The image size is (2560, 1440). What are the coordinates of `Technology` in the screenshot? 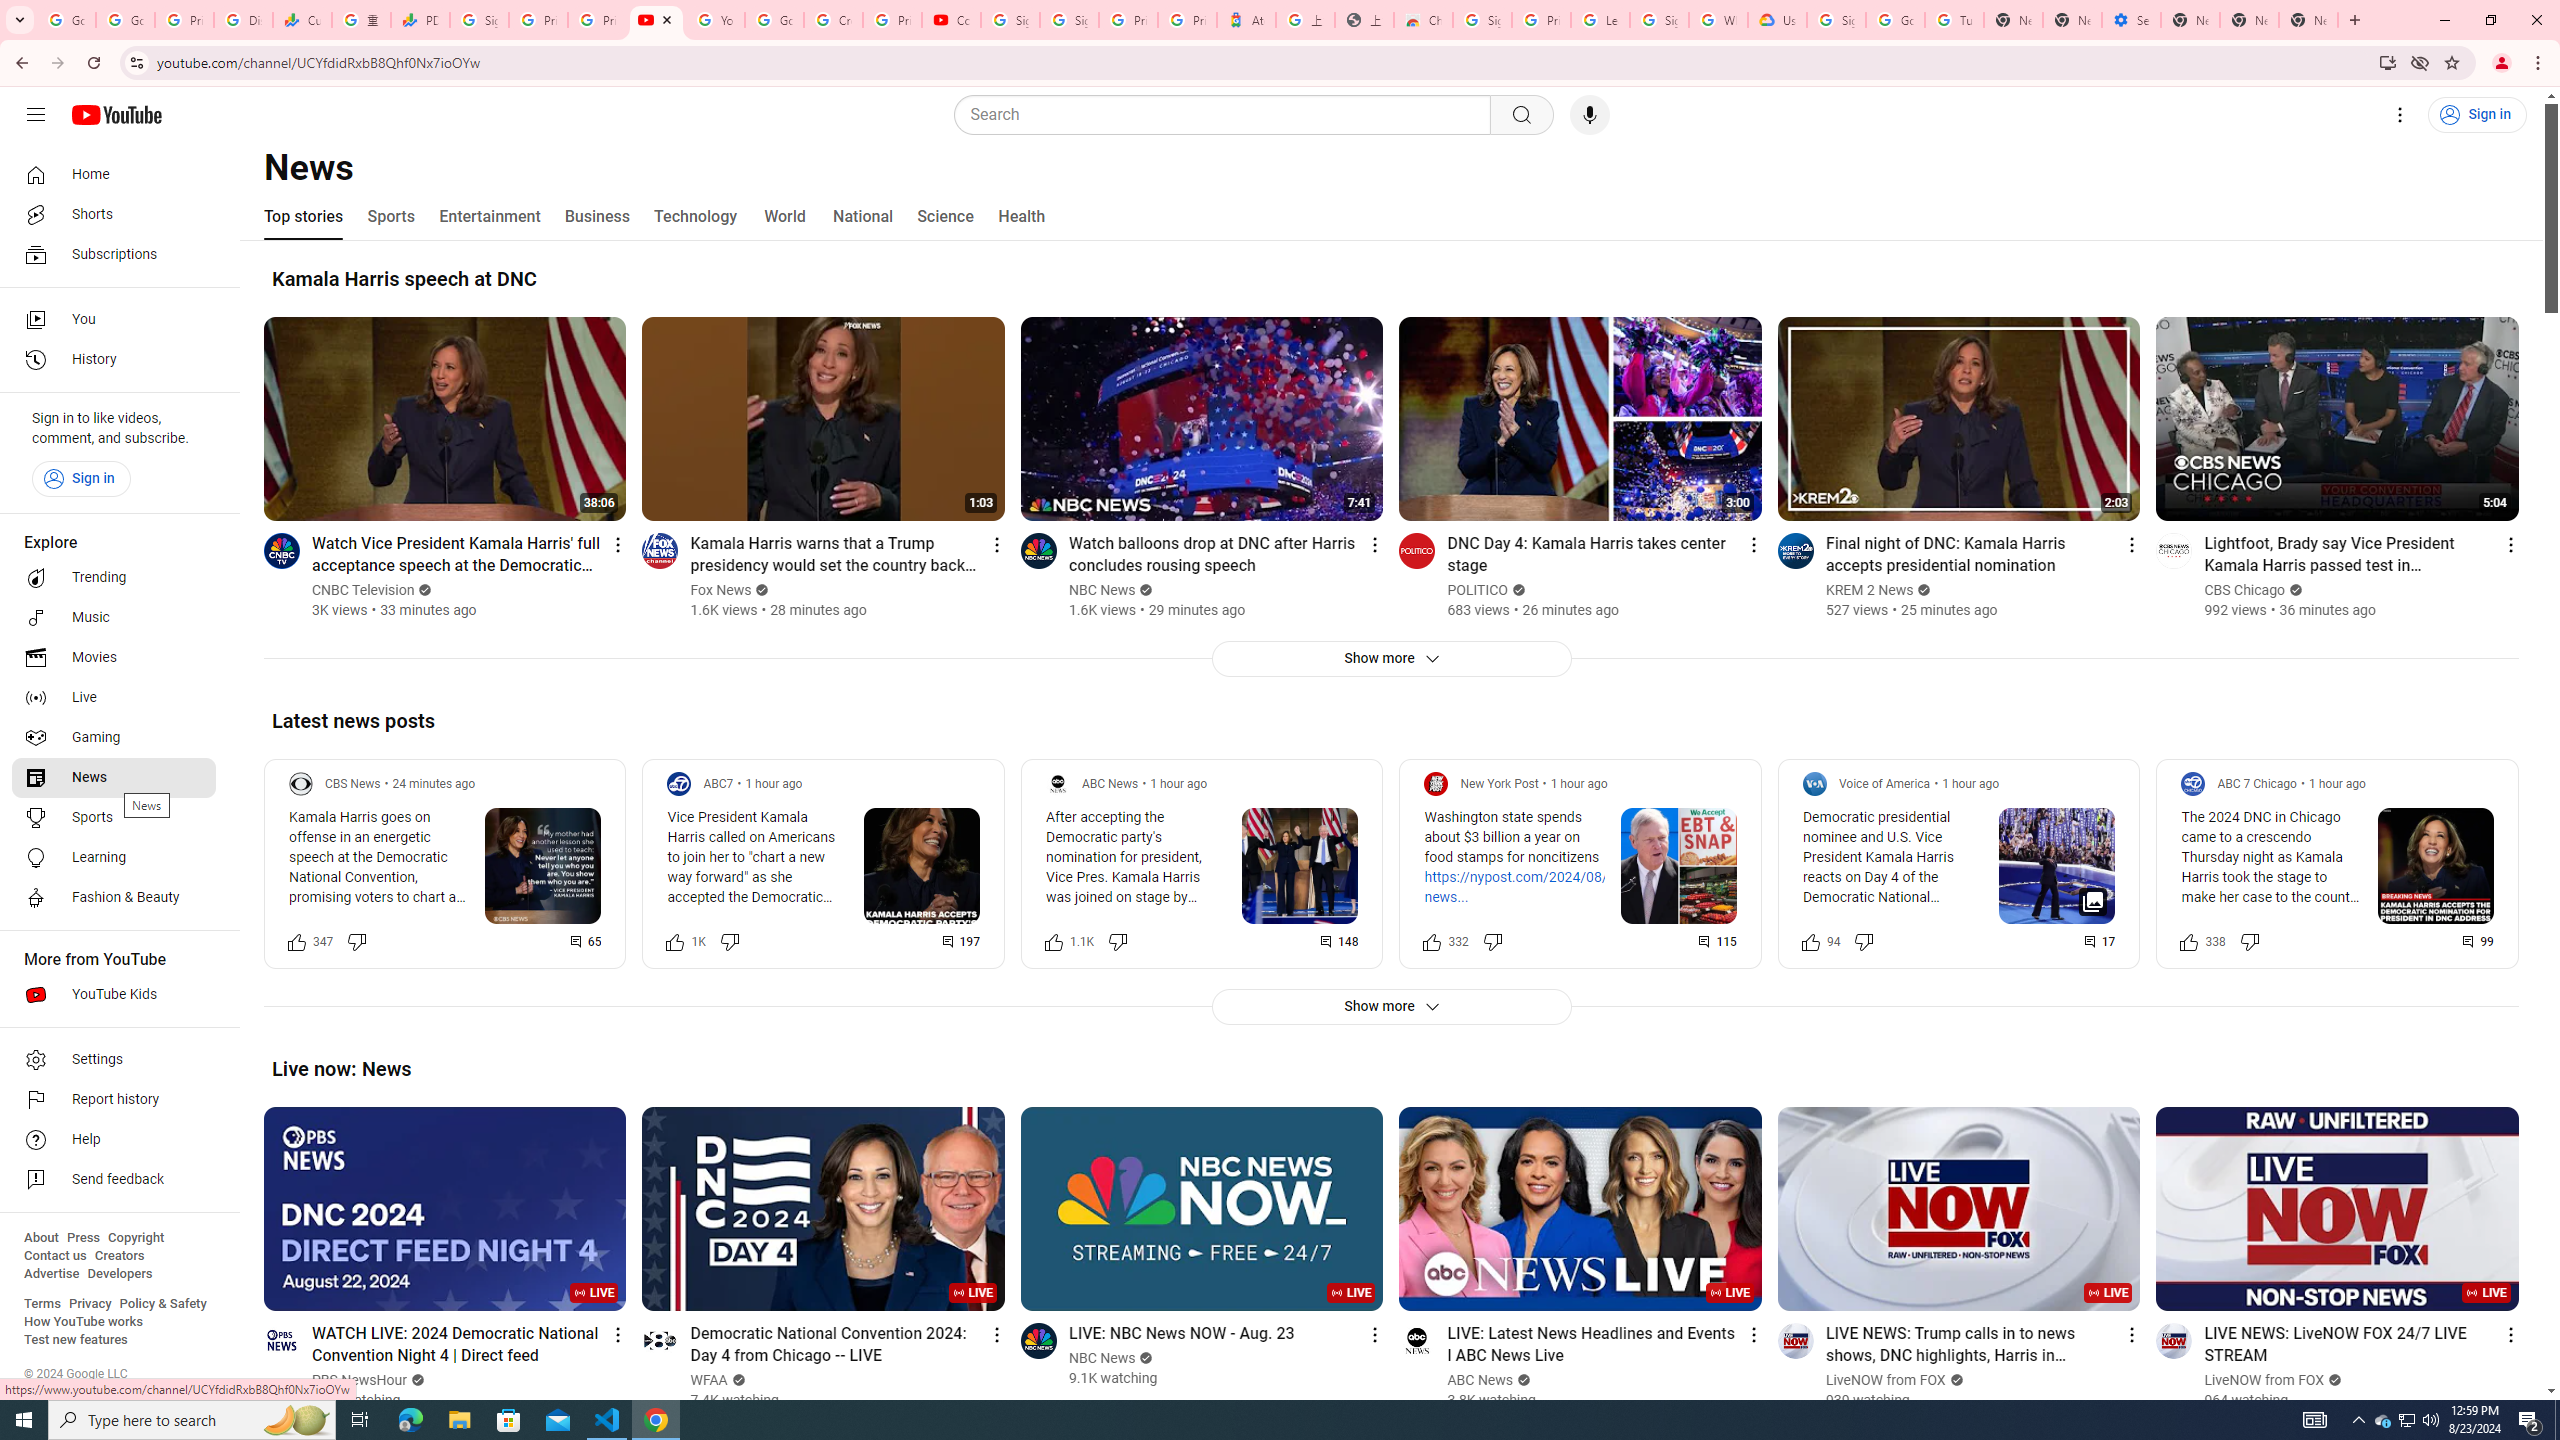 It's located at (694, 216).